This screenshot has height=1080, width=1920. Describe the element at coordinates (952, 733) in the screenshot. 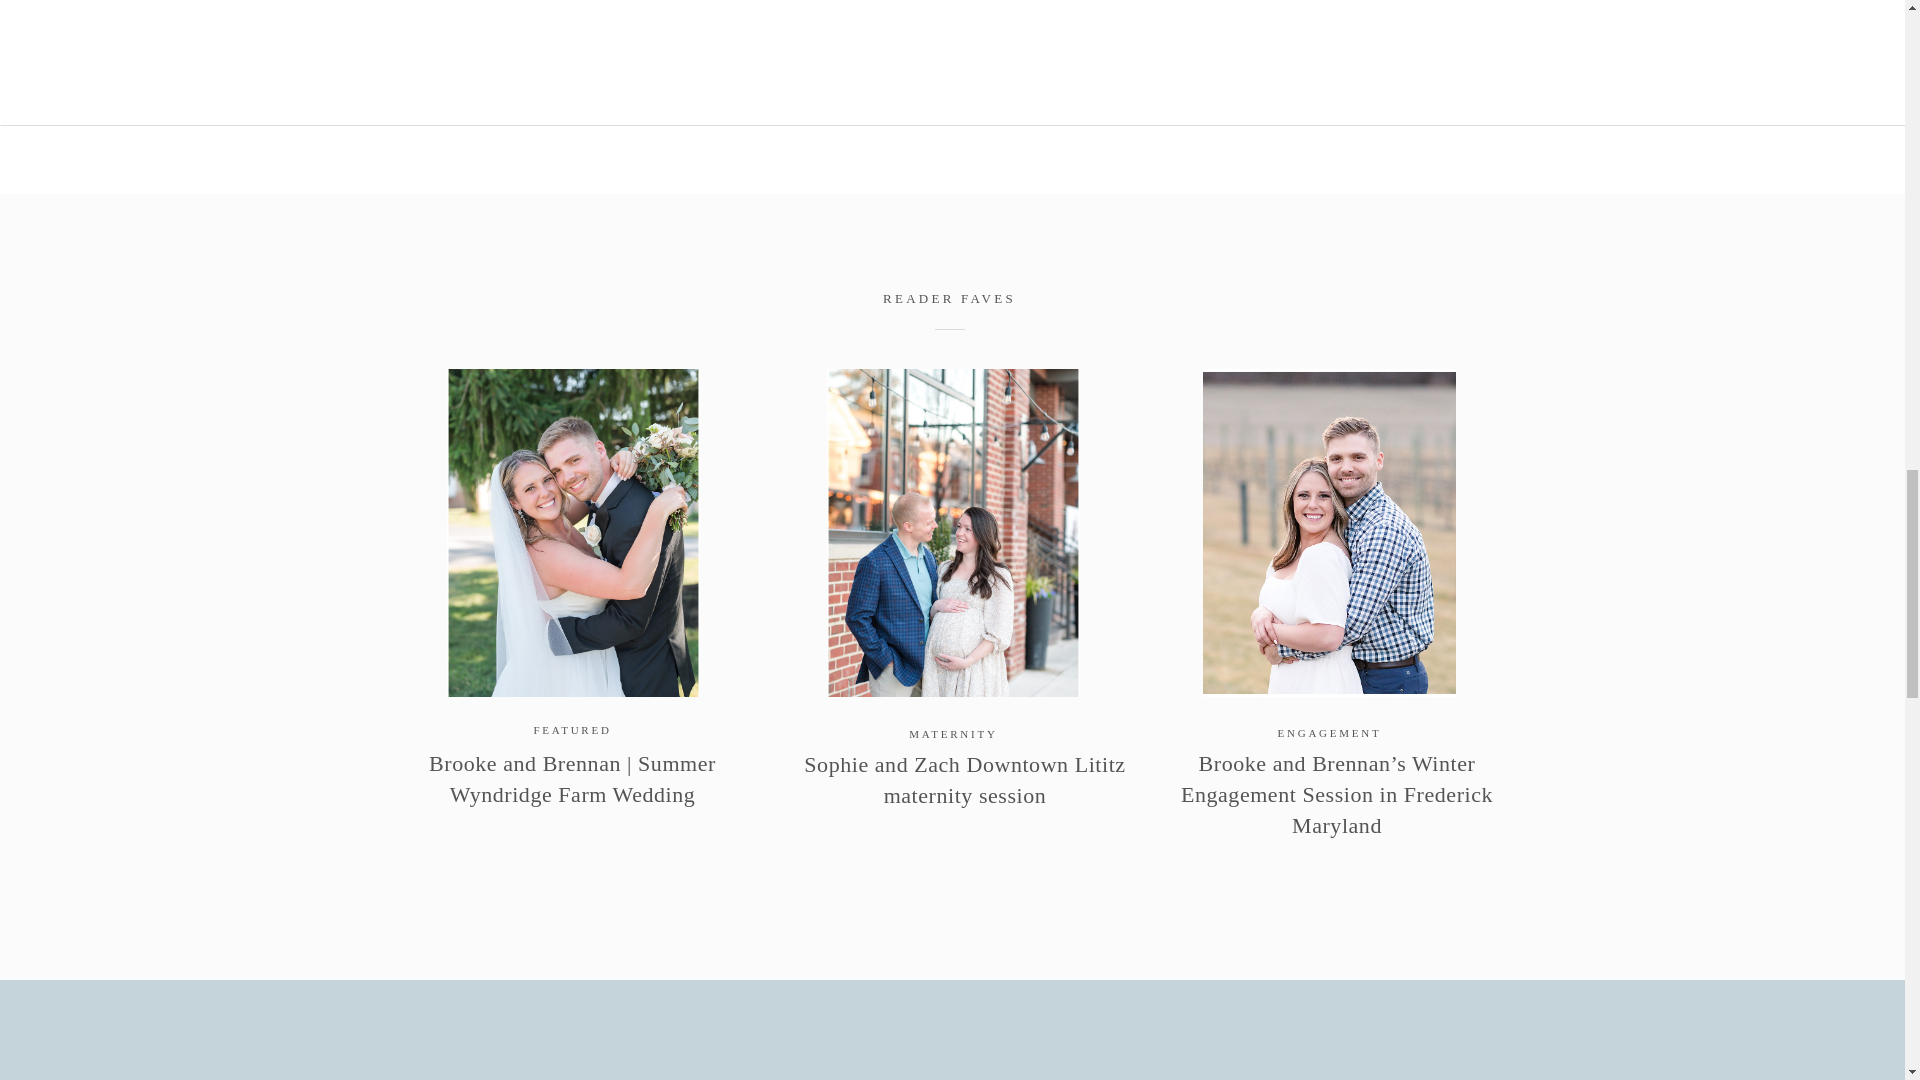

I see `MATERNITY` at that location.